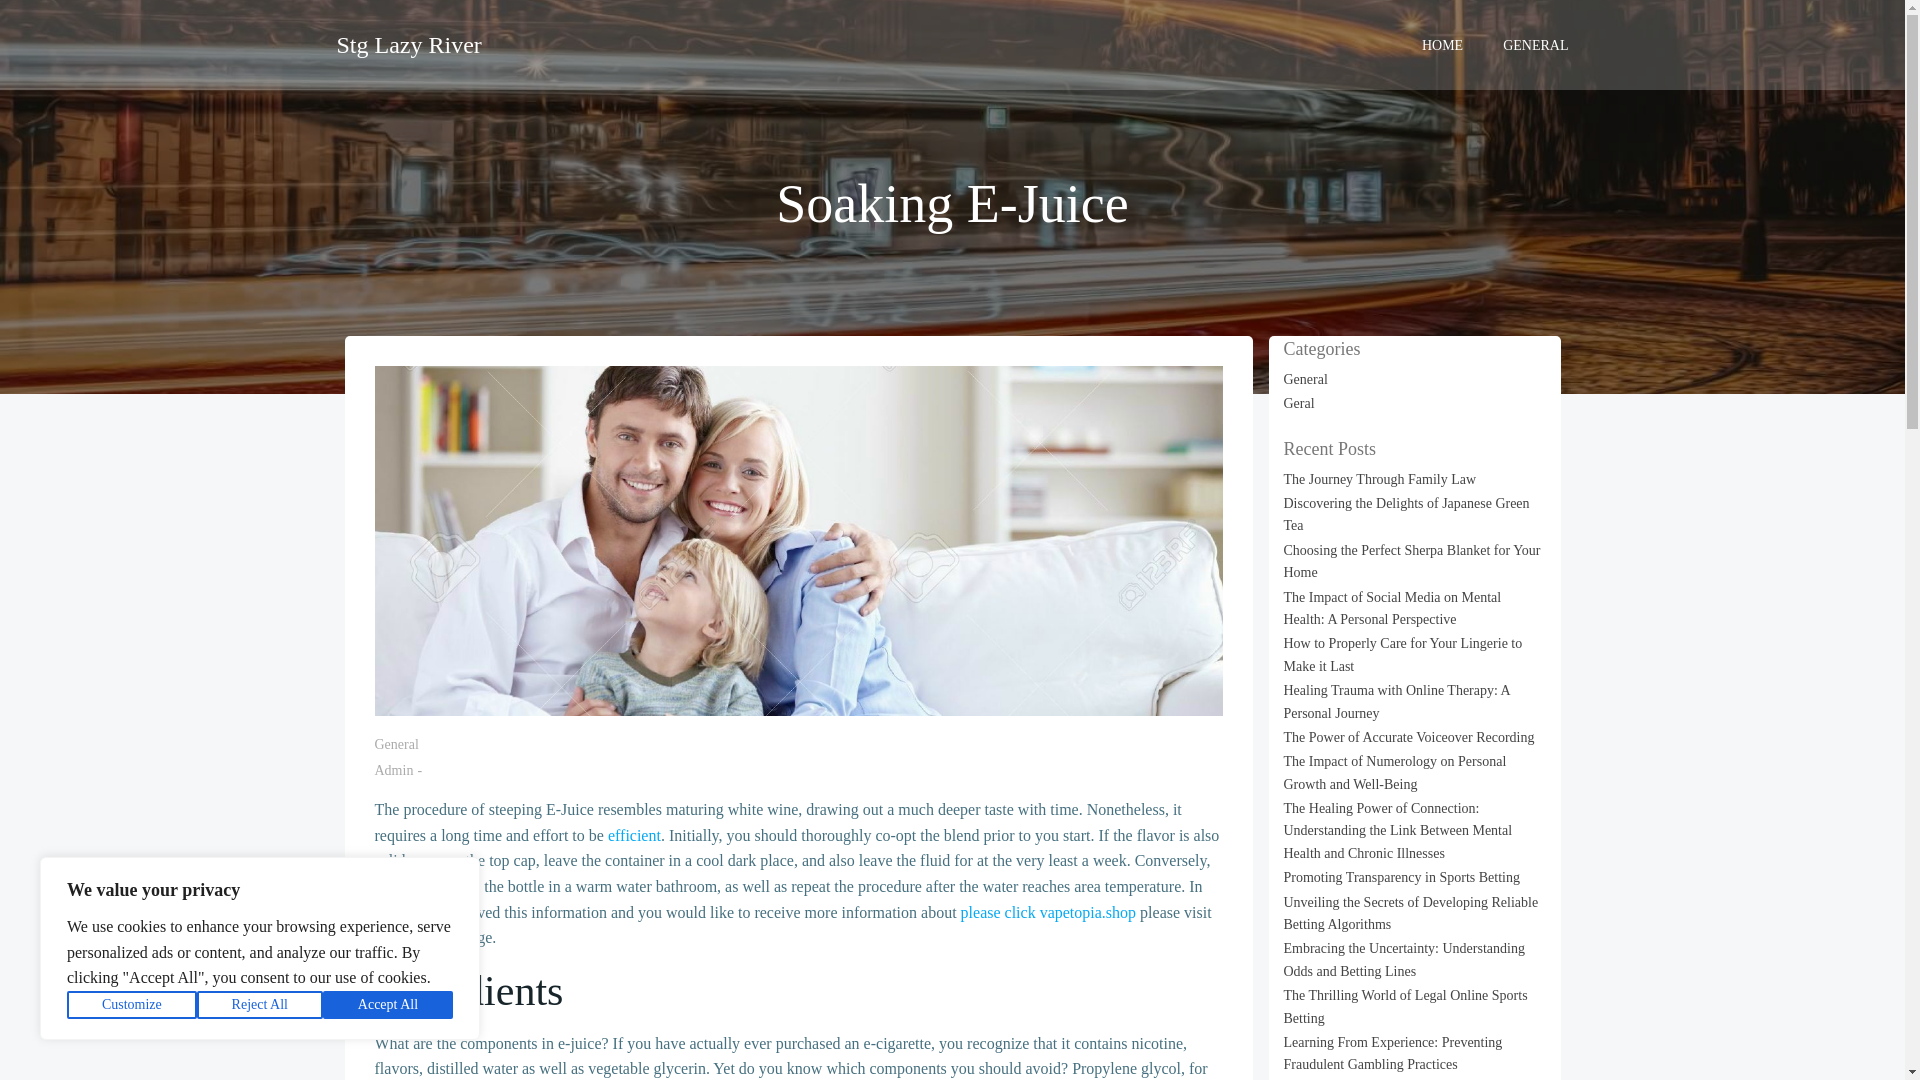 Image resolution: width=1920 pixels, height=1080 pixels. I want to click on Accept All, so click(388, 1005).